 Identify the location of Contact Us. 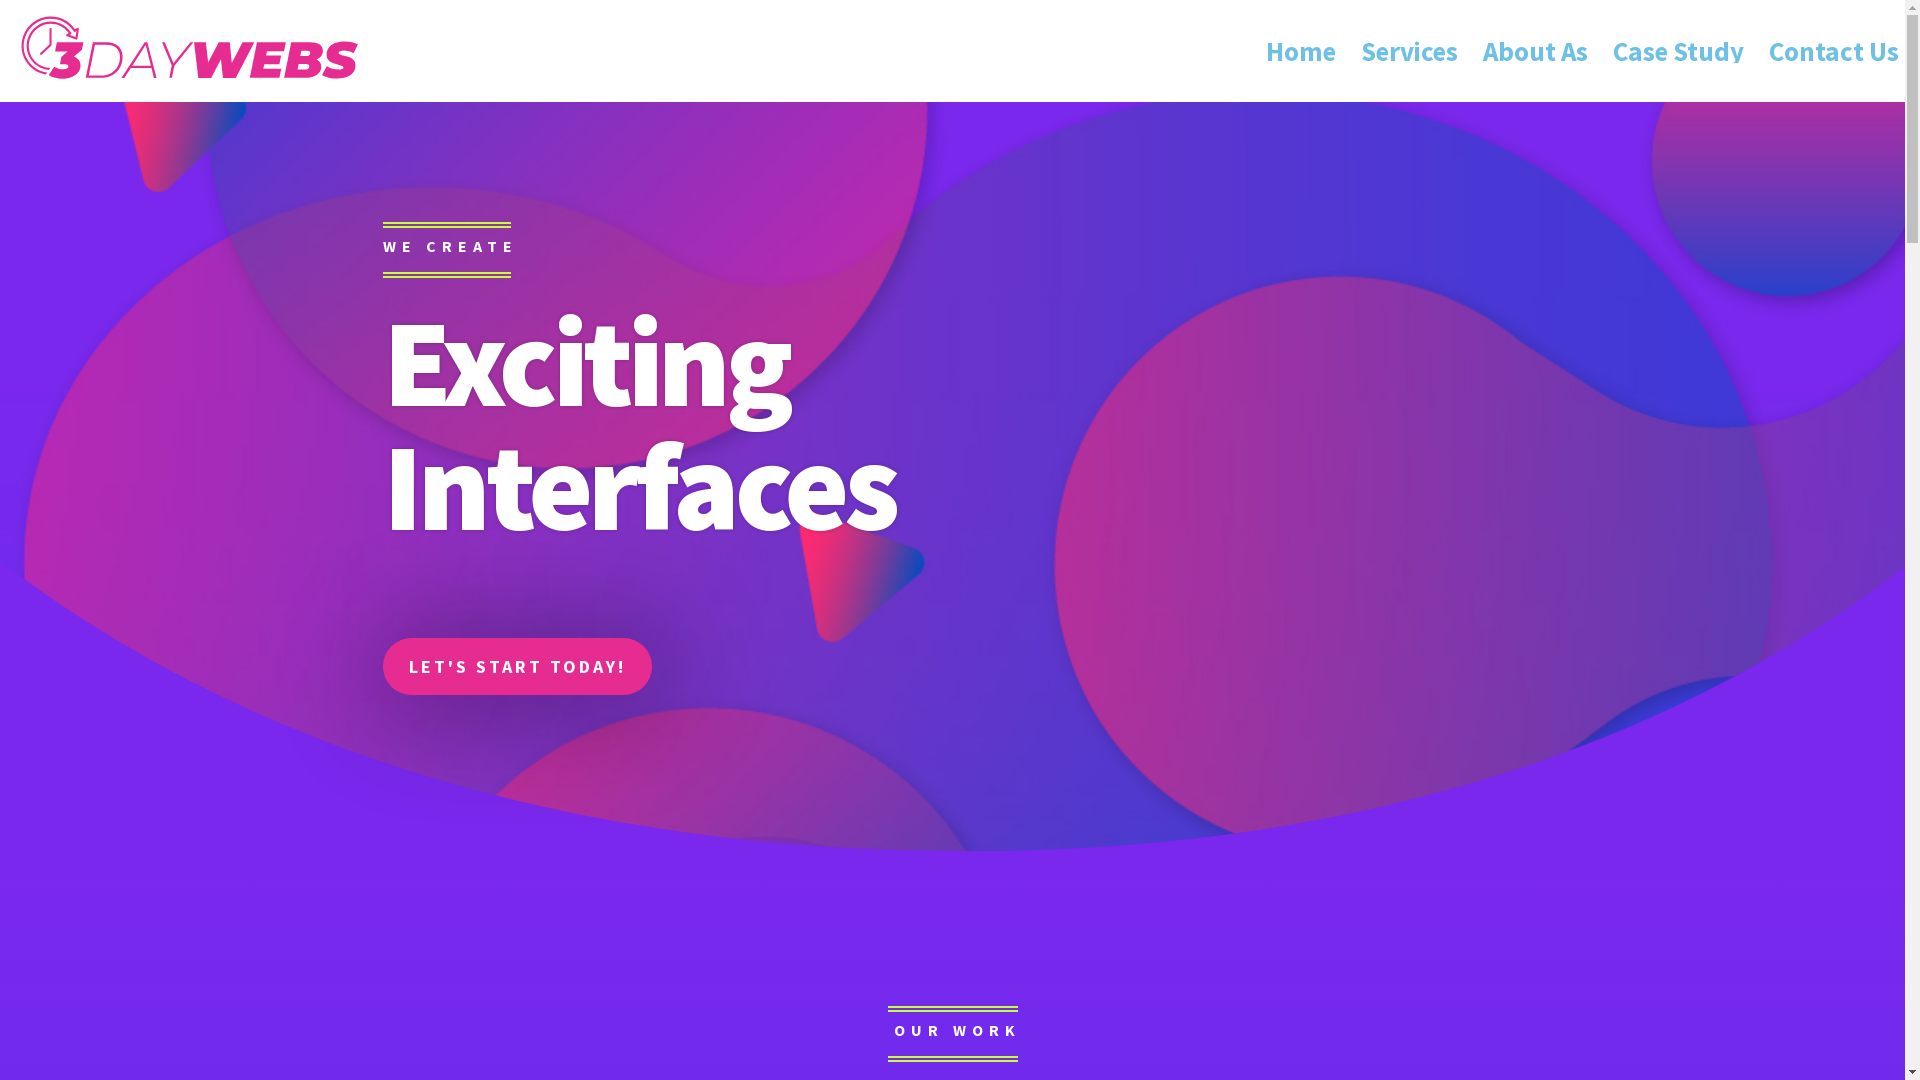
(1834, 50).